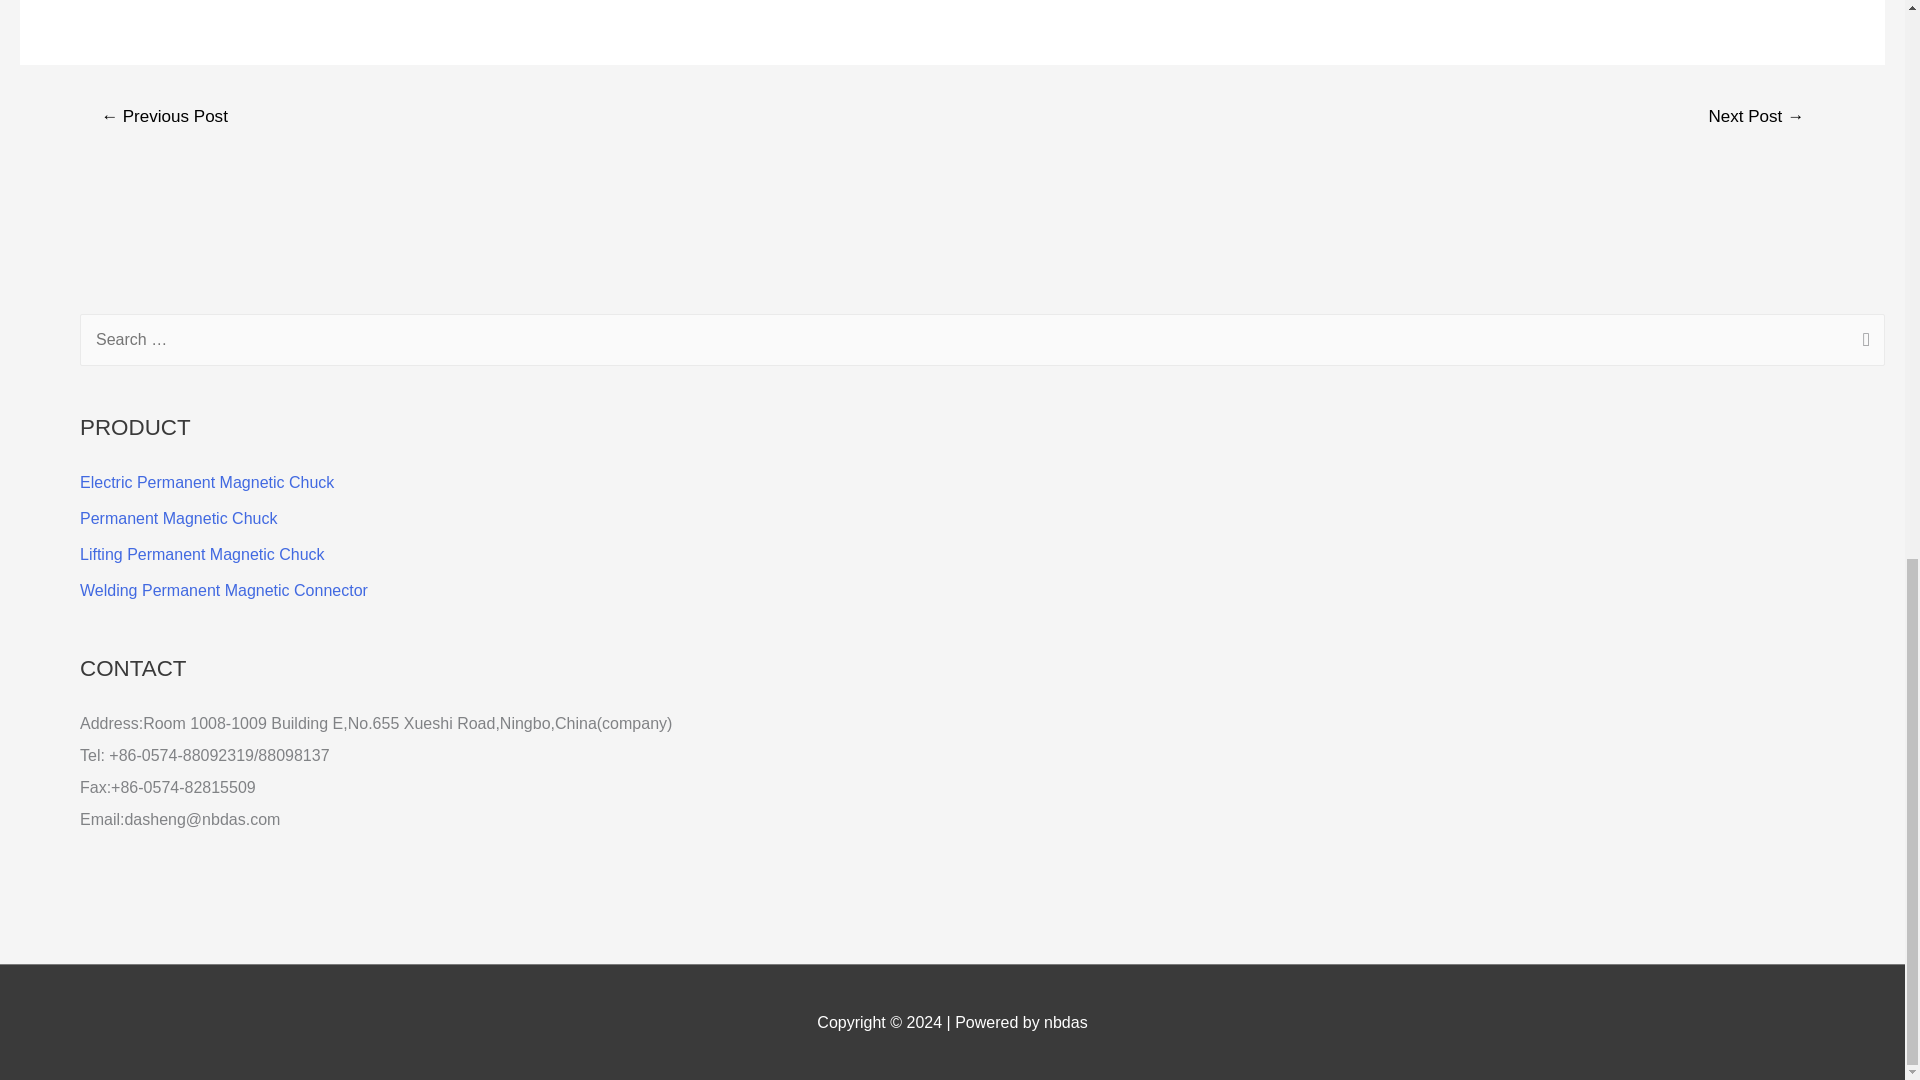 The image size is (1920, 1080). I want to click on Electric Permanent Magnetic Chuck, so click(207, 482).